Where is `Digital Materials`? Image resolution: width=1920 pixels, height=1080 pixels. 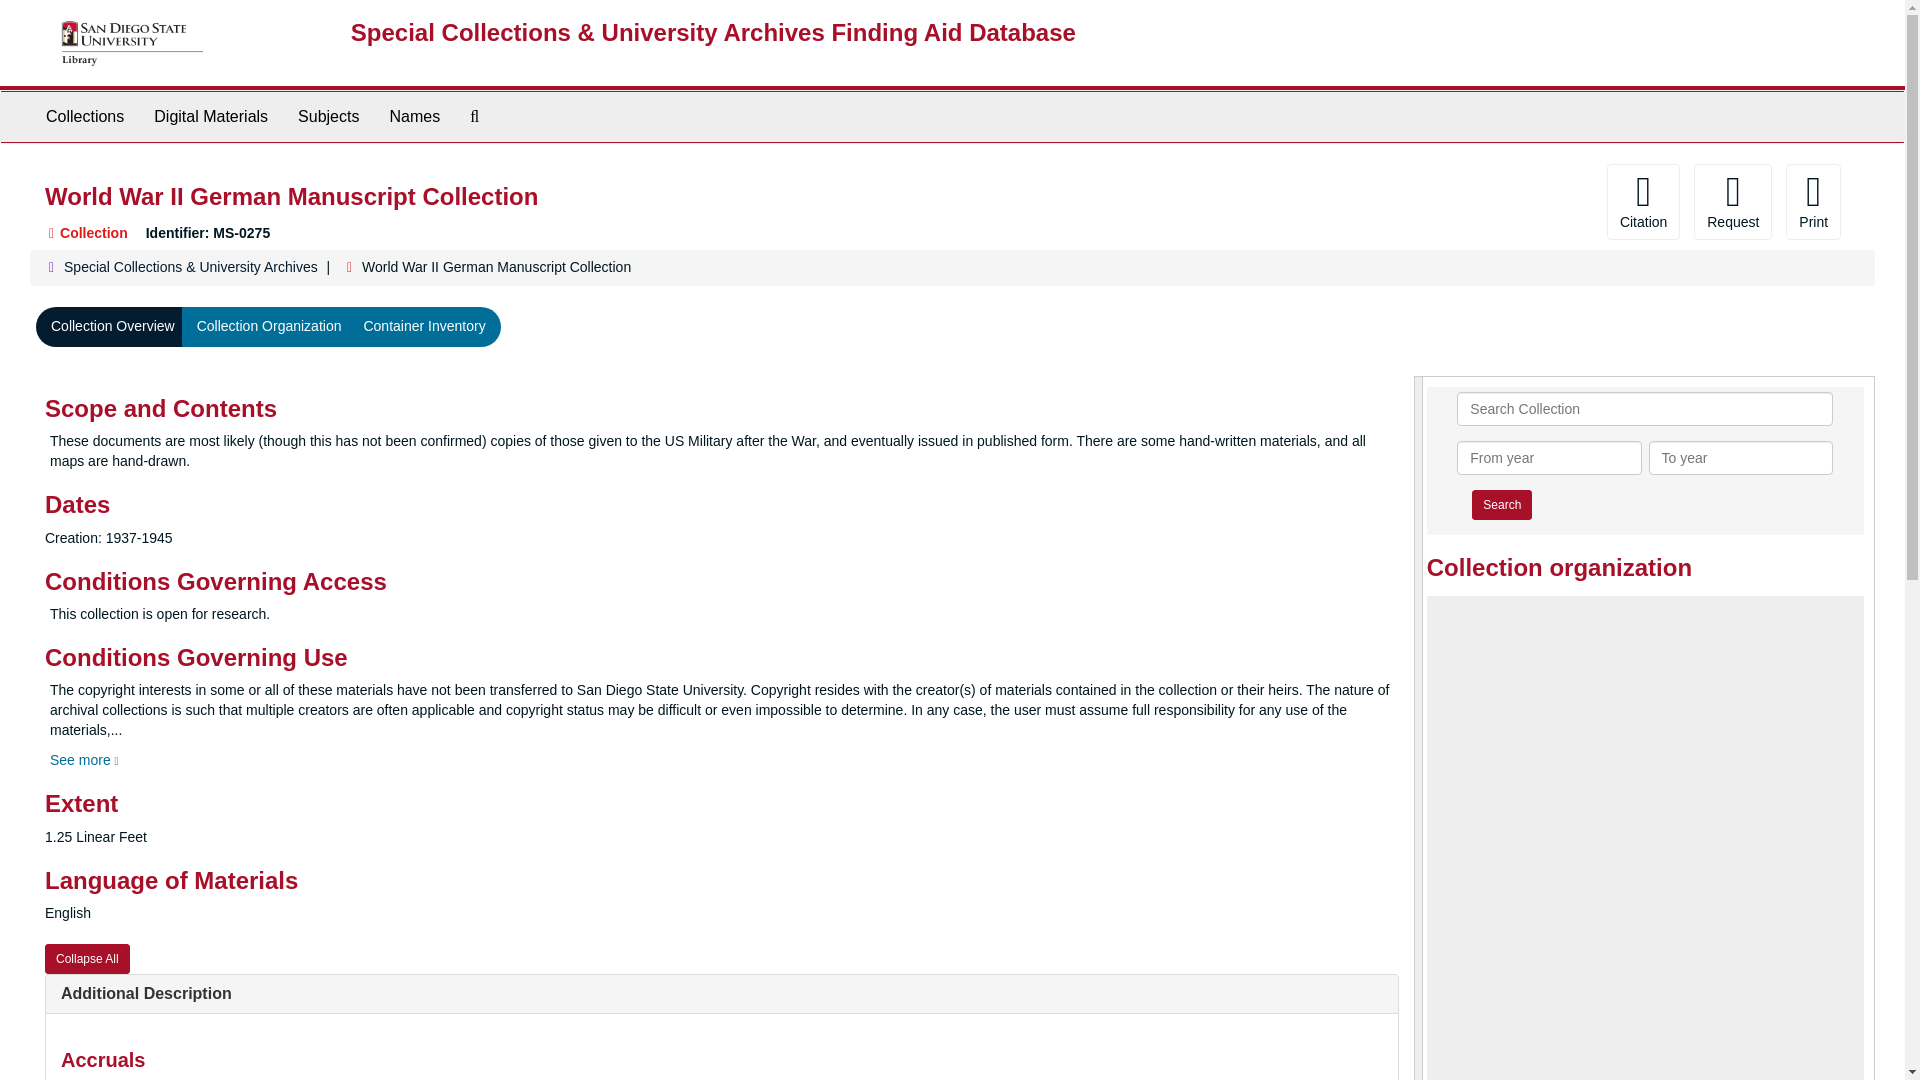 Digital Materials is located at coordinates (210, 116).